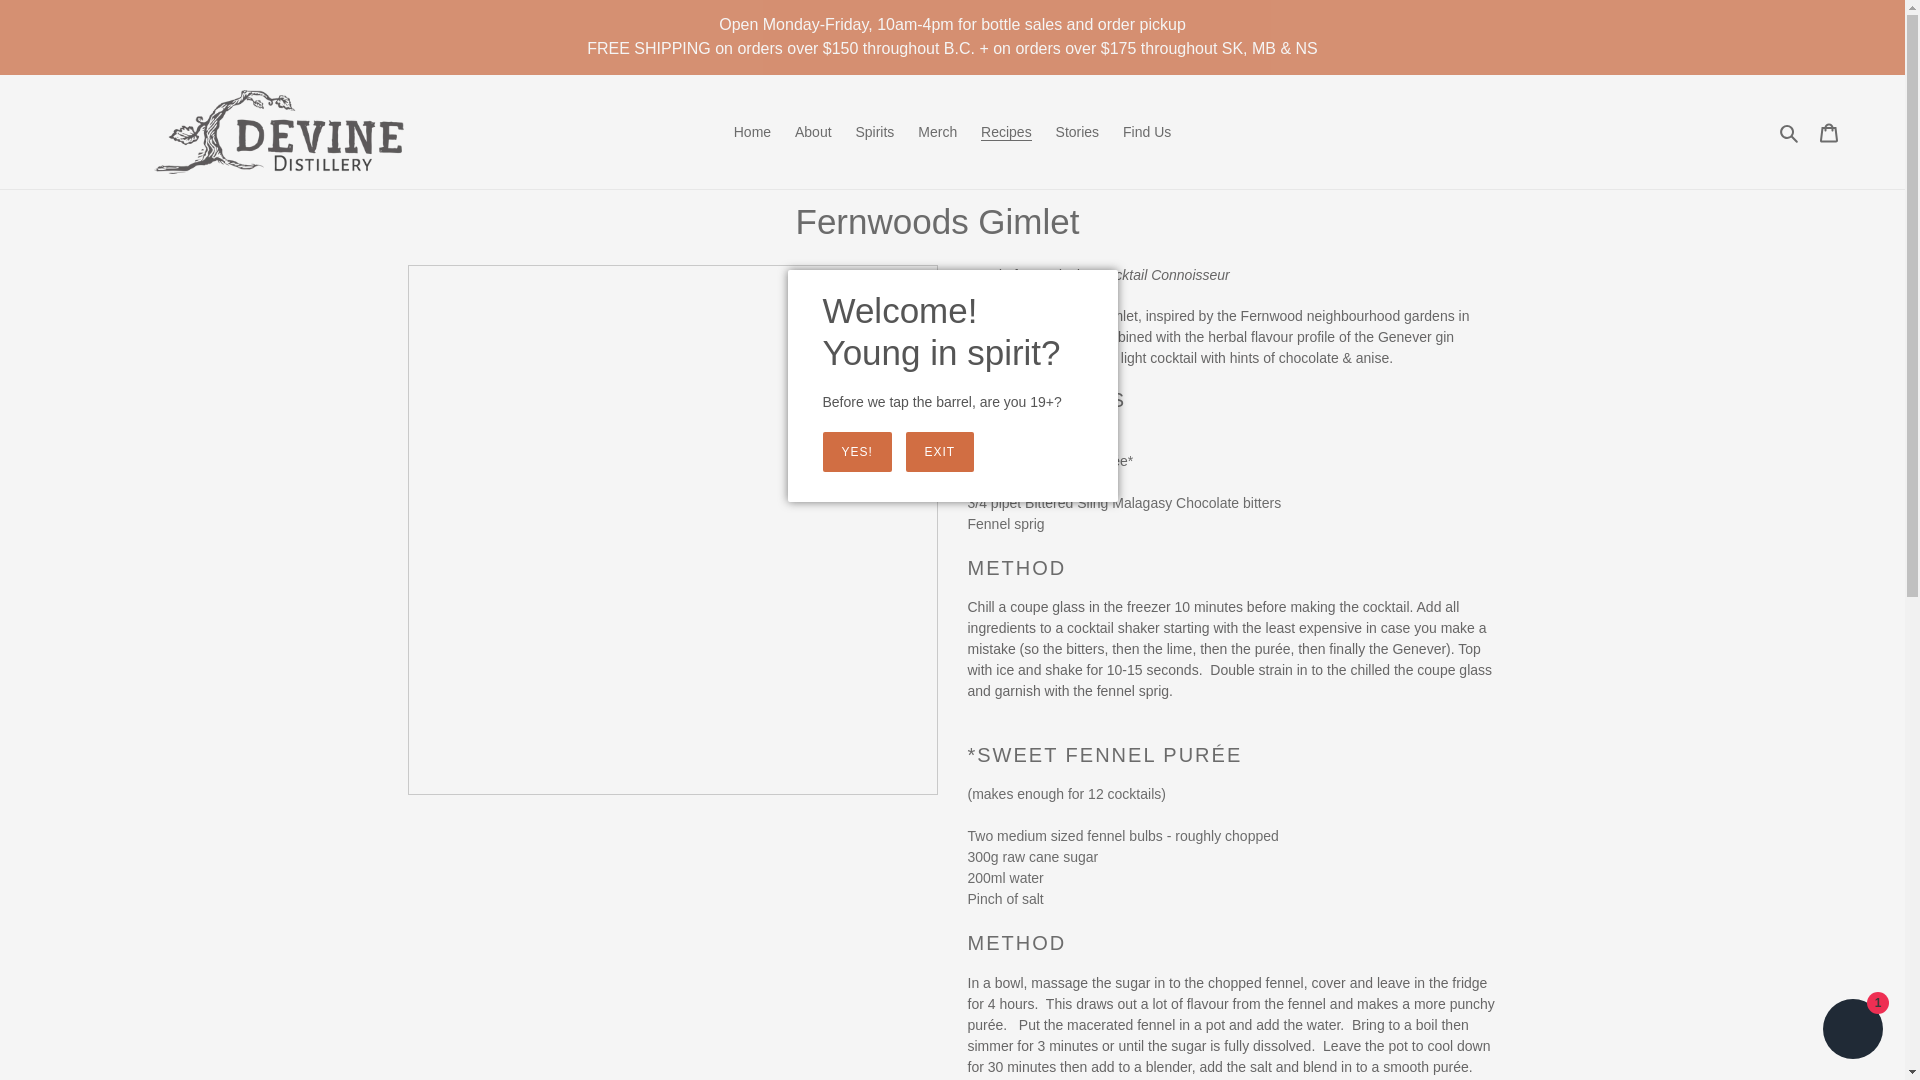  I want to click on Search, so click(1790, 130).